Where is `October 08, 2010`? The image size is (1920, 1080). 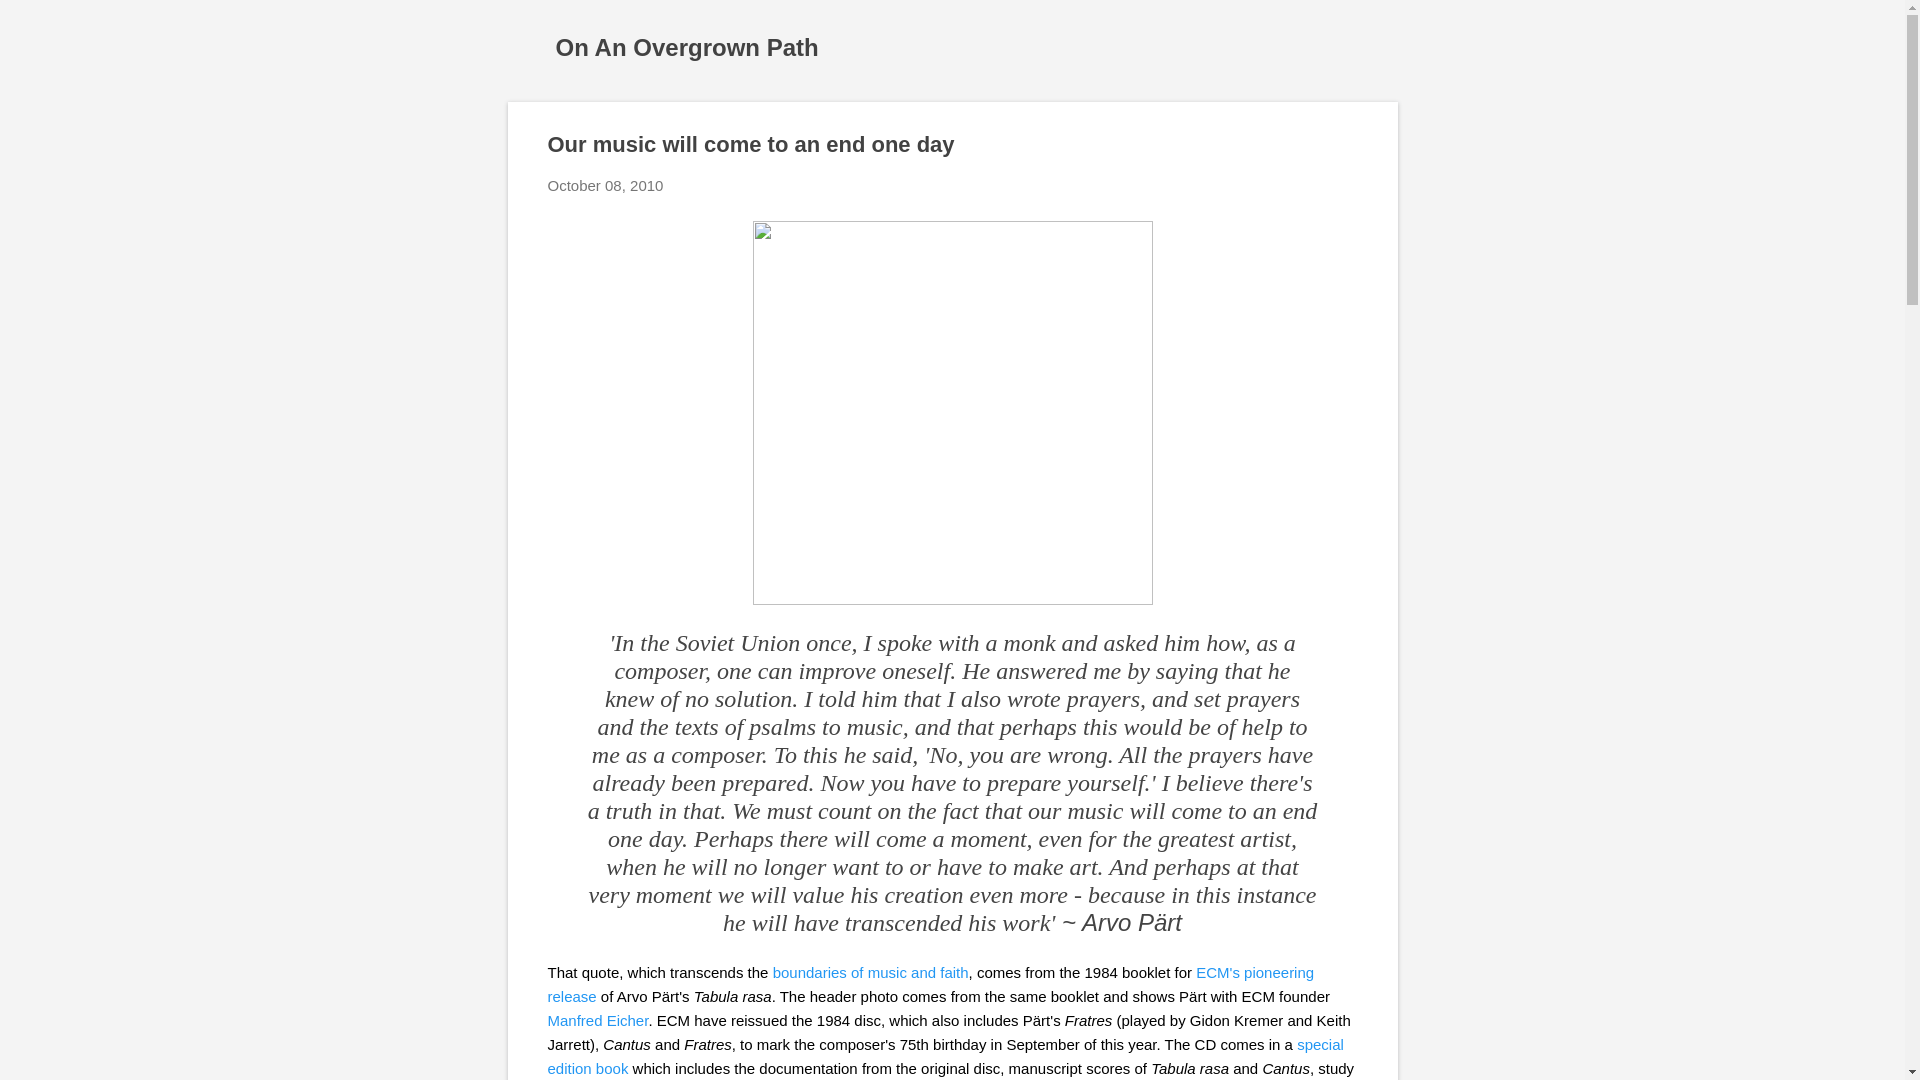 October 08, 2010 is located at coordinates (606, 186).